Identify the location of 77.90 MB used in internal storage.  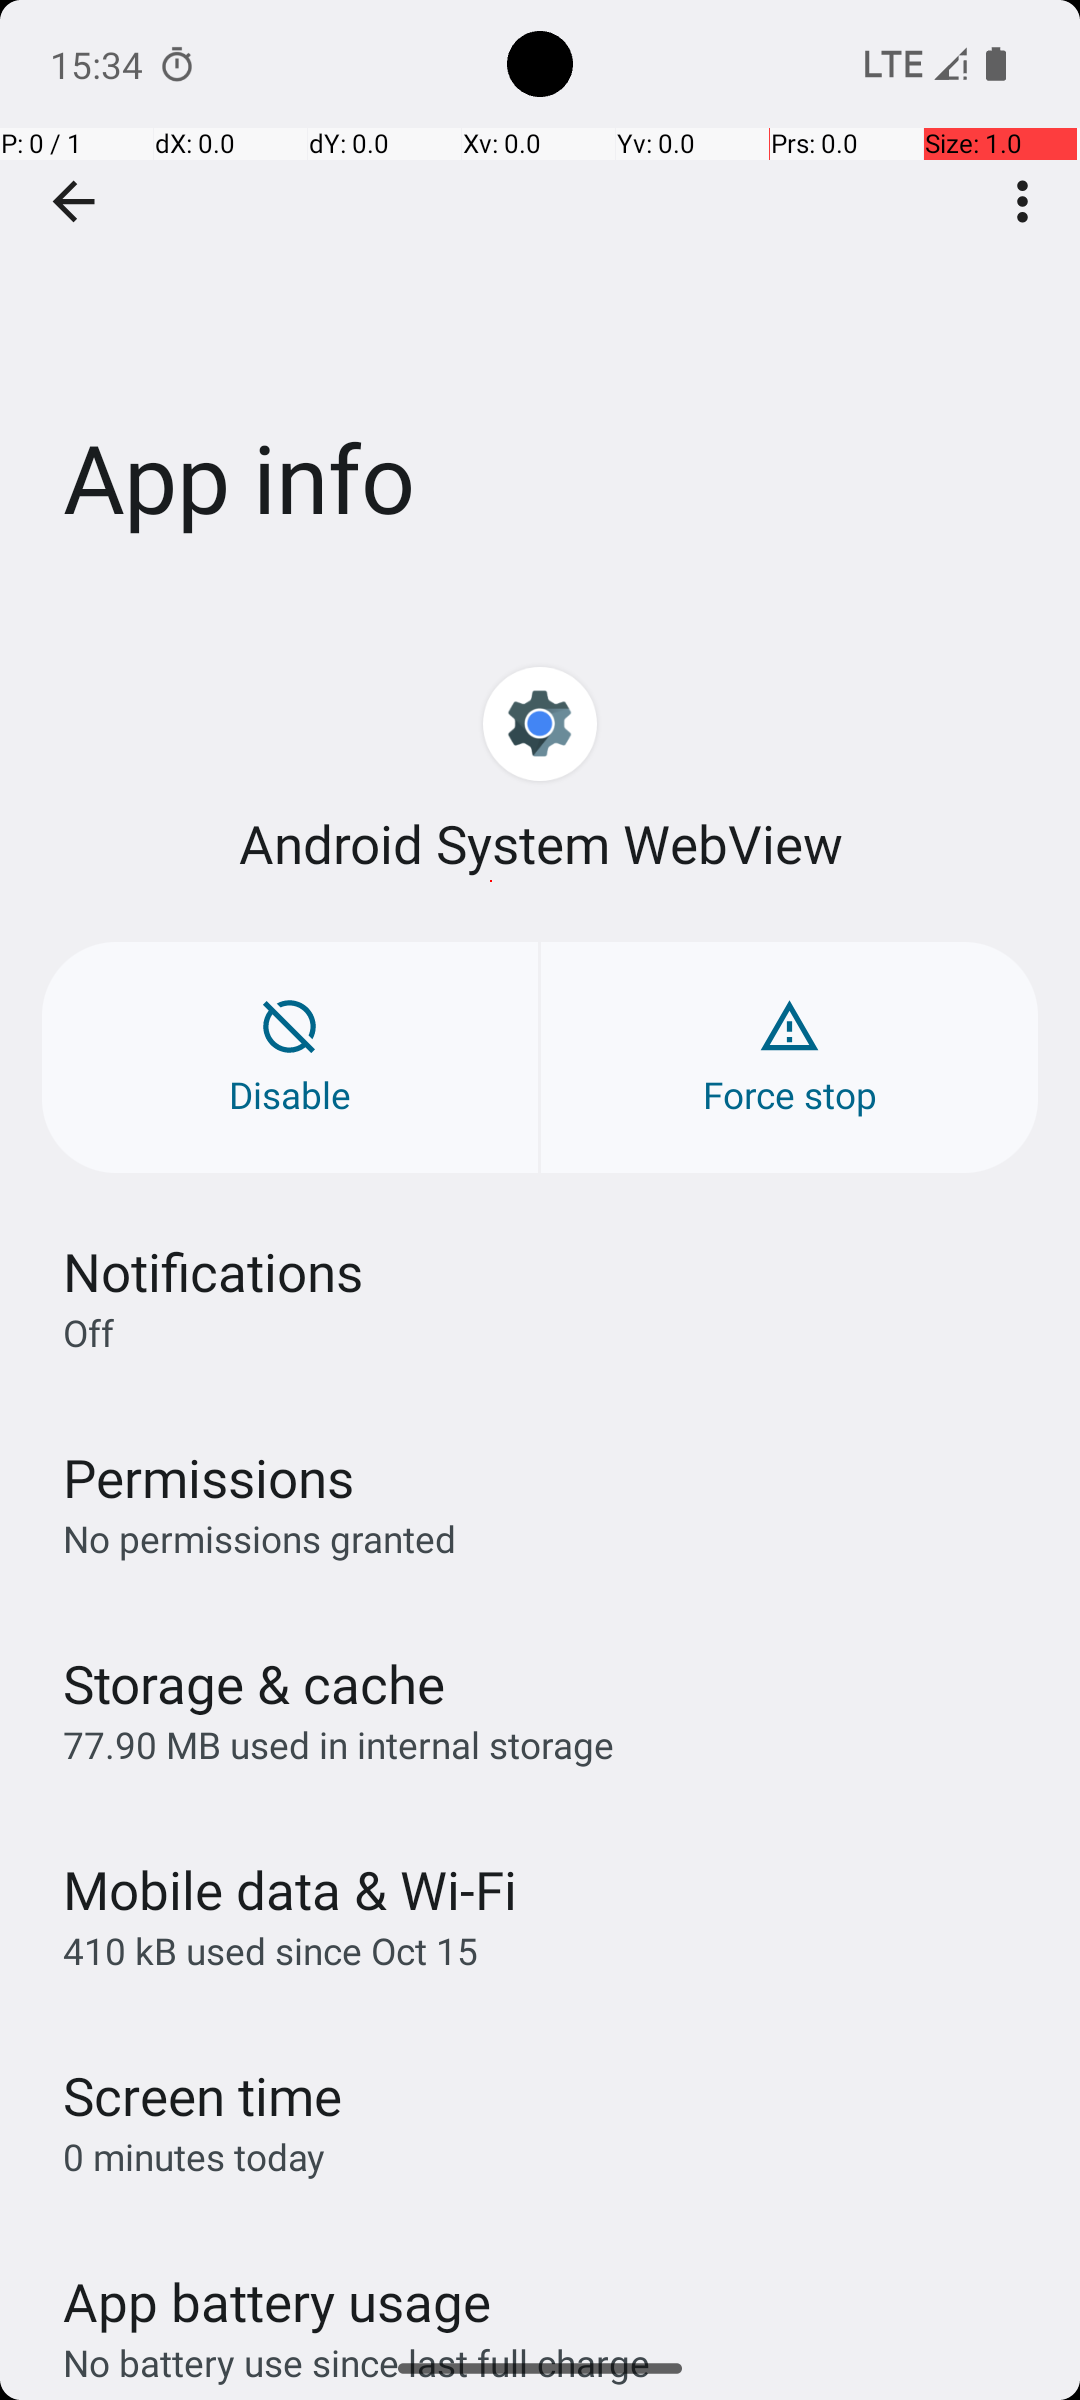
(338, 1744).